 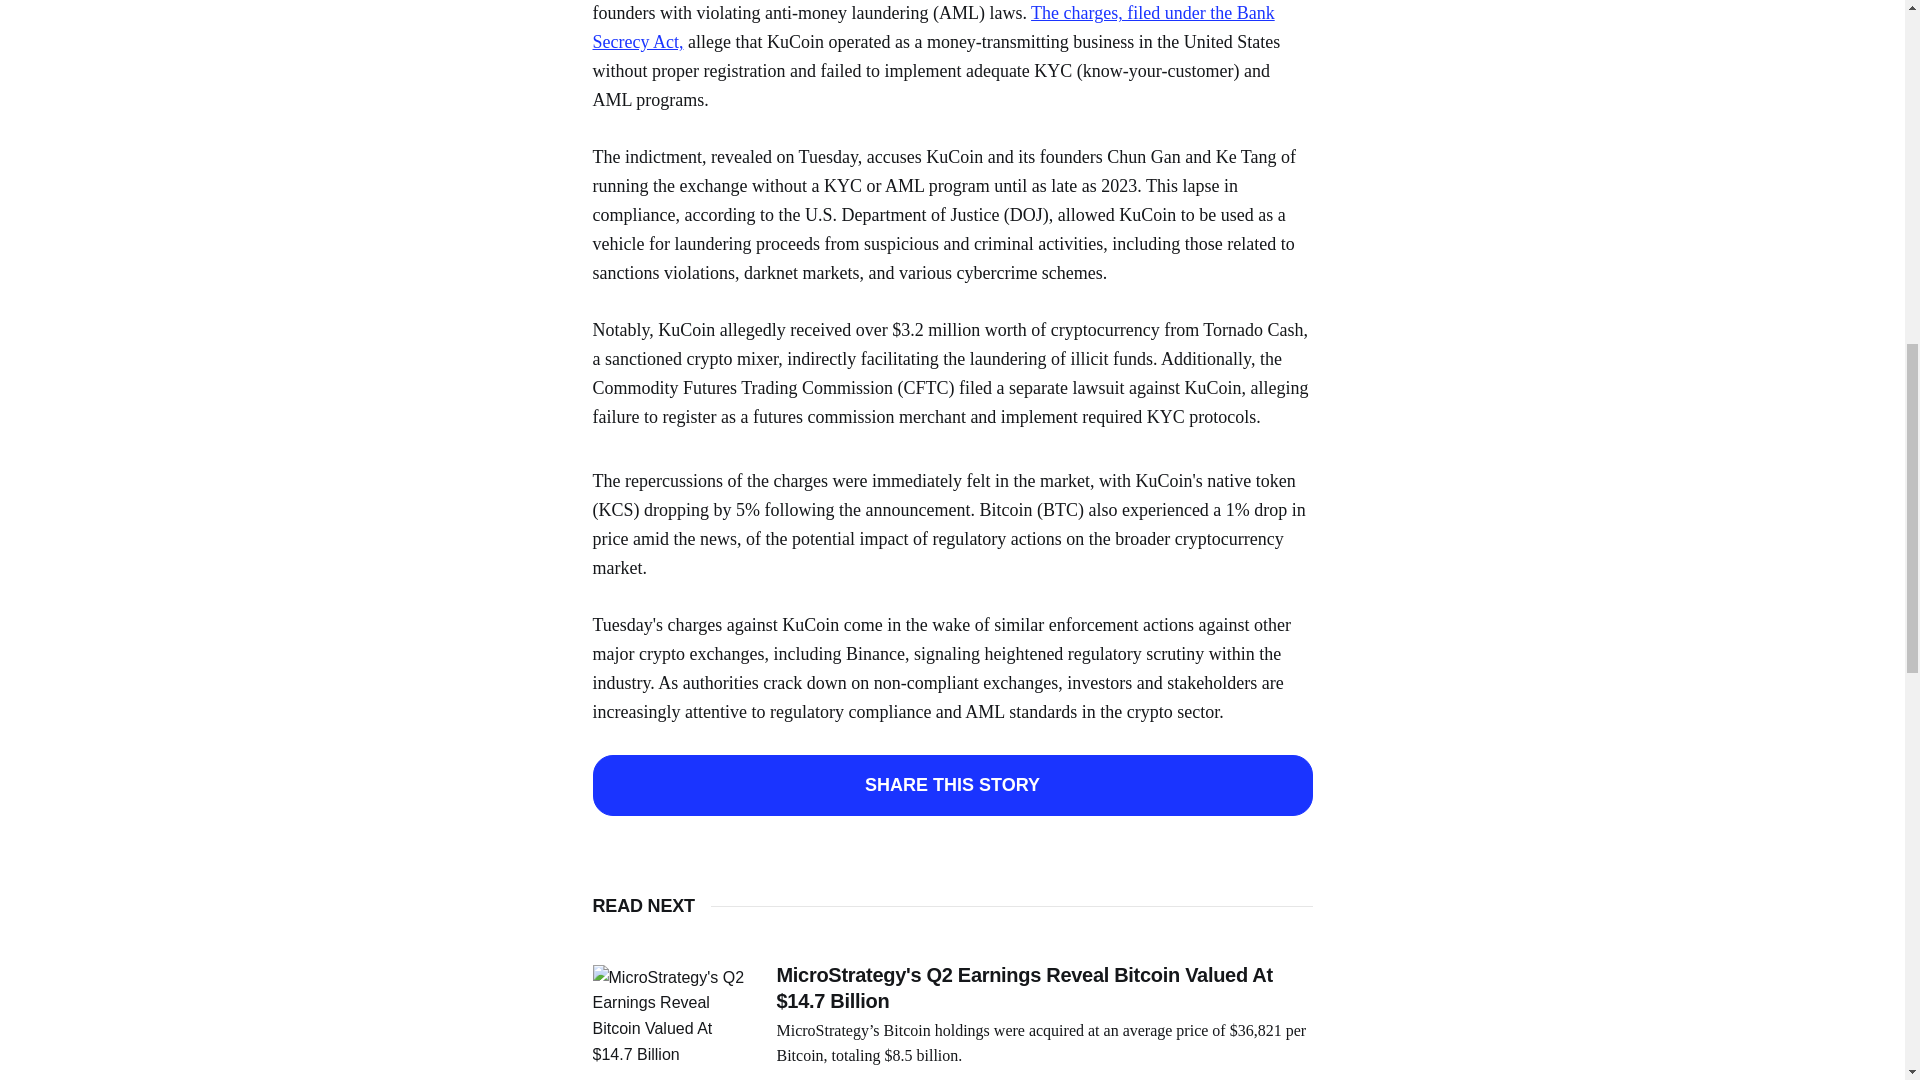 I want to click on The charges, filed under the Bank Secrecy Act,, so click(x=932, y=27).